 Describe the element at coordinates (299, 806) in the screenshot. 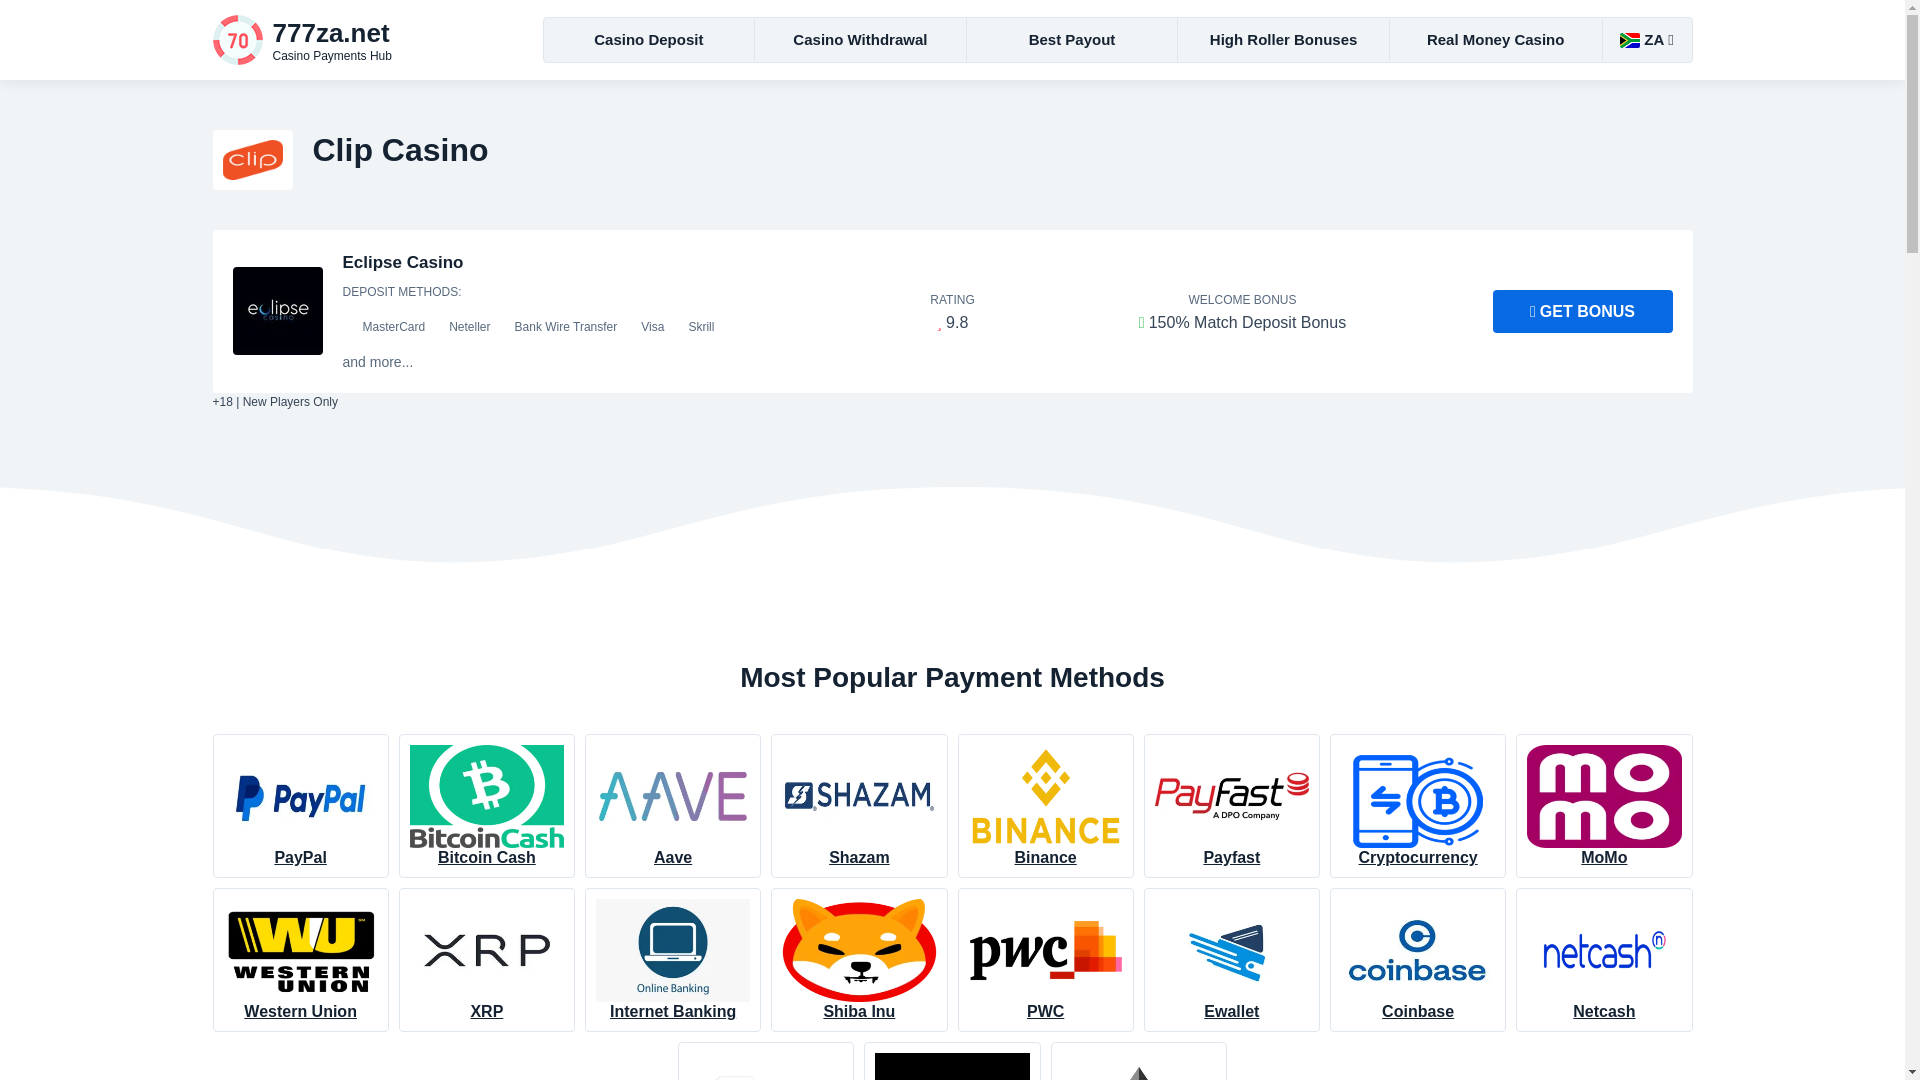

I see `PayPal` at that location.